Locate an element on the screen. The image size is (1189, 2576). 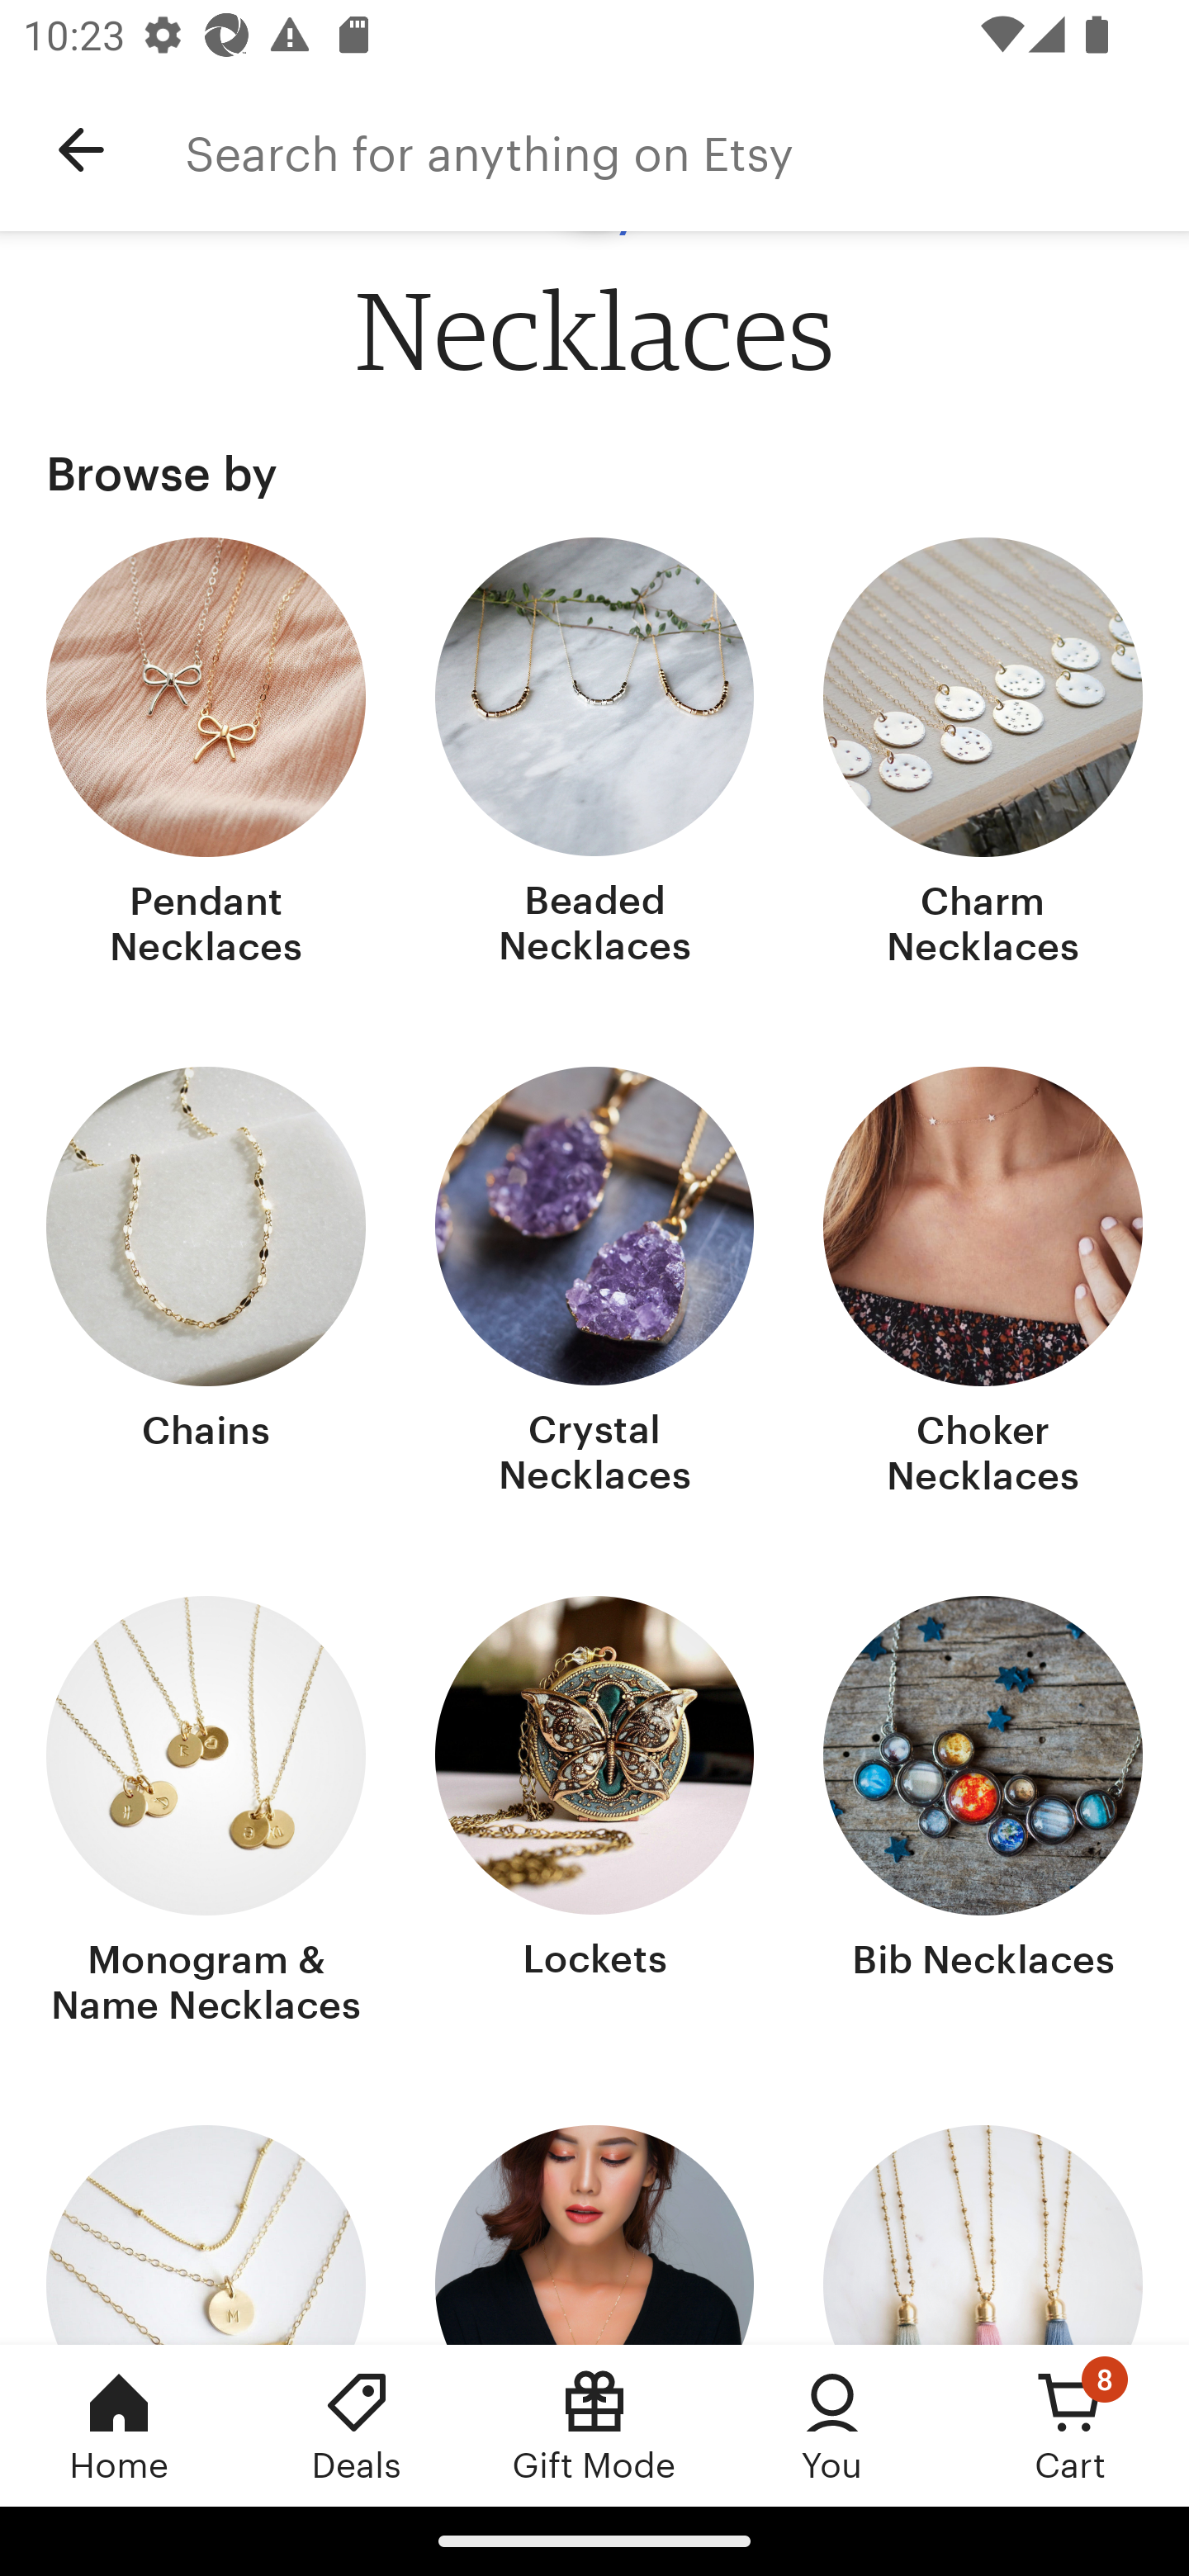
Search for anything on Etsy is located at coordinates (687, 150).